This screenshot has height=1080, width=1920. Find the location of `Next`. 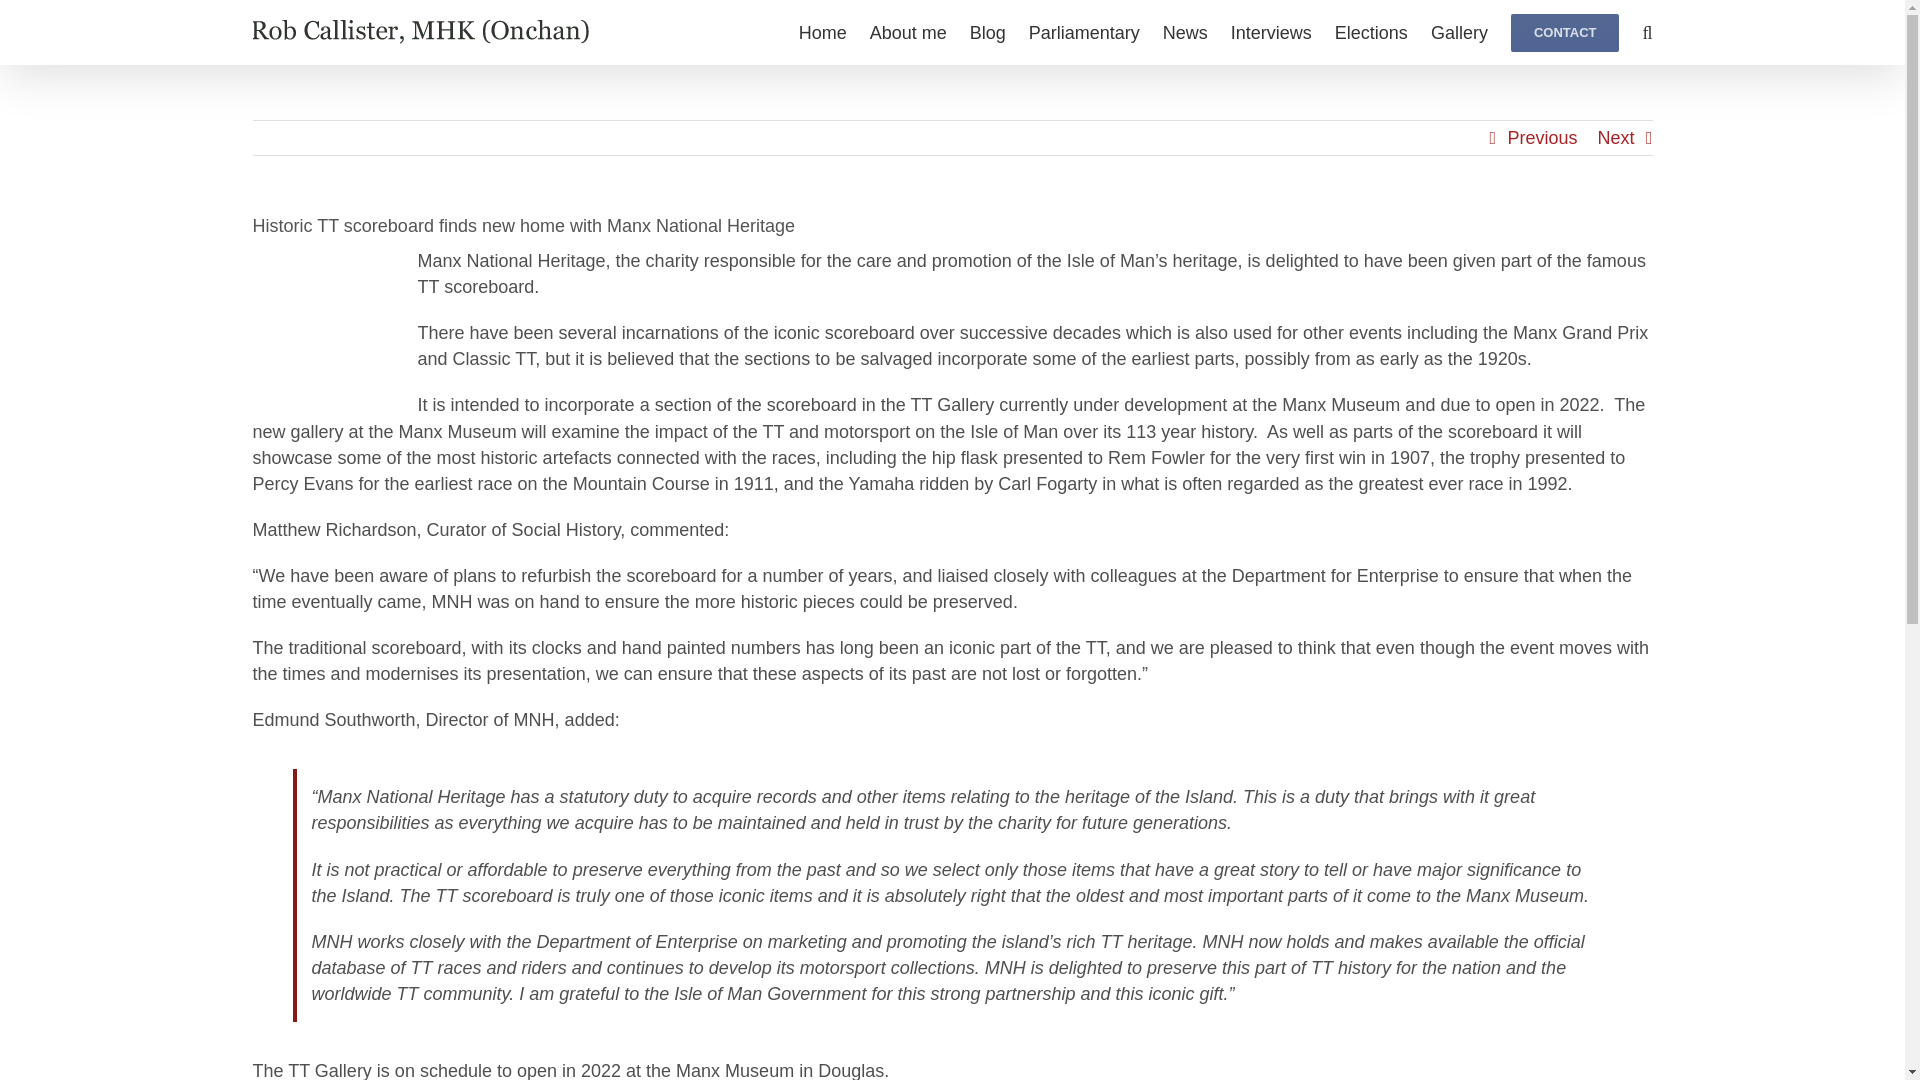

Next is located at coordinates (1615, 138).